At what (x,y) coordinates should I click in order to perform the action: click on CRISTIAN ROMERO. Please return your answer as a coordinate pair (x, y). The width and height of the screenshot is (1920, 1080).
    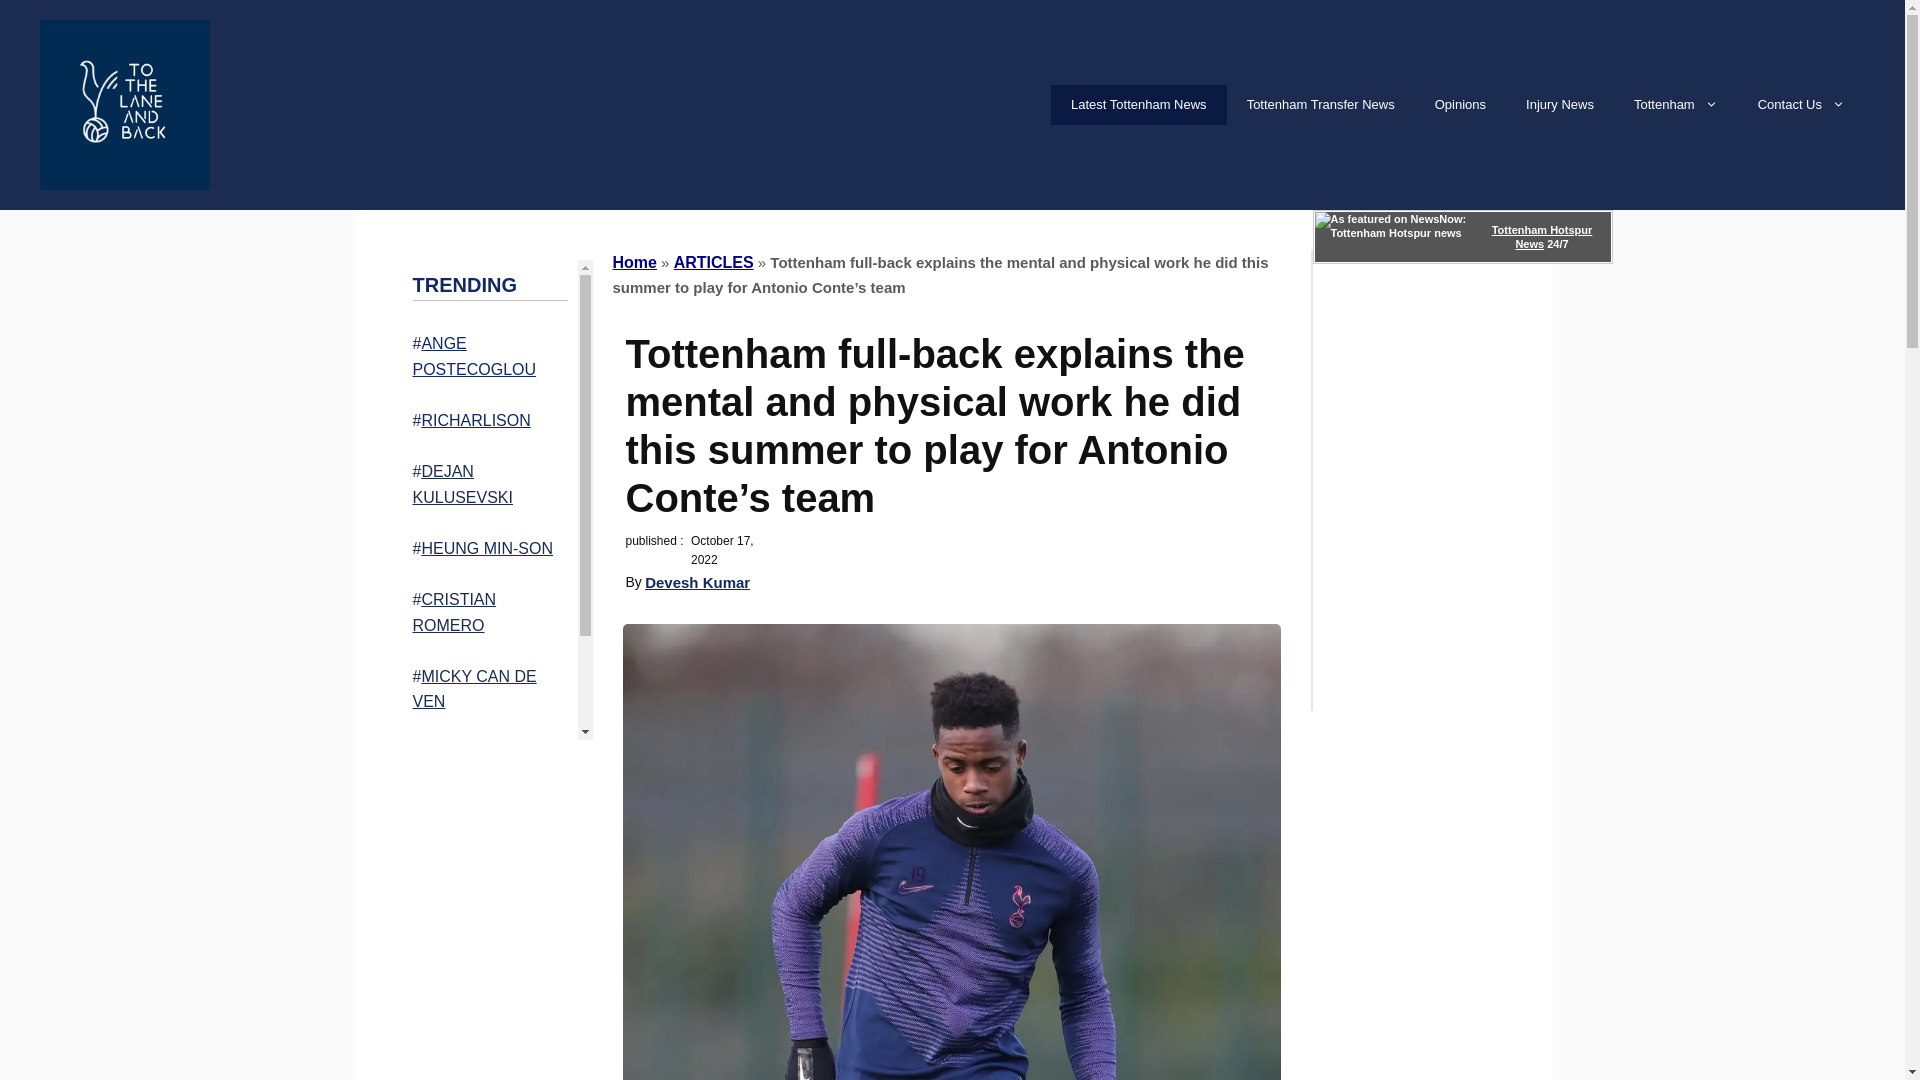
    Looking at the image, I should click on (454, 612).